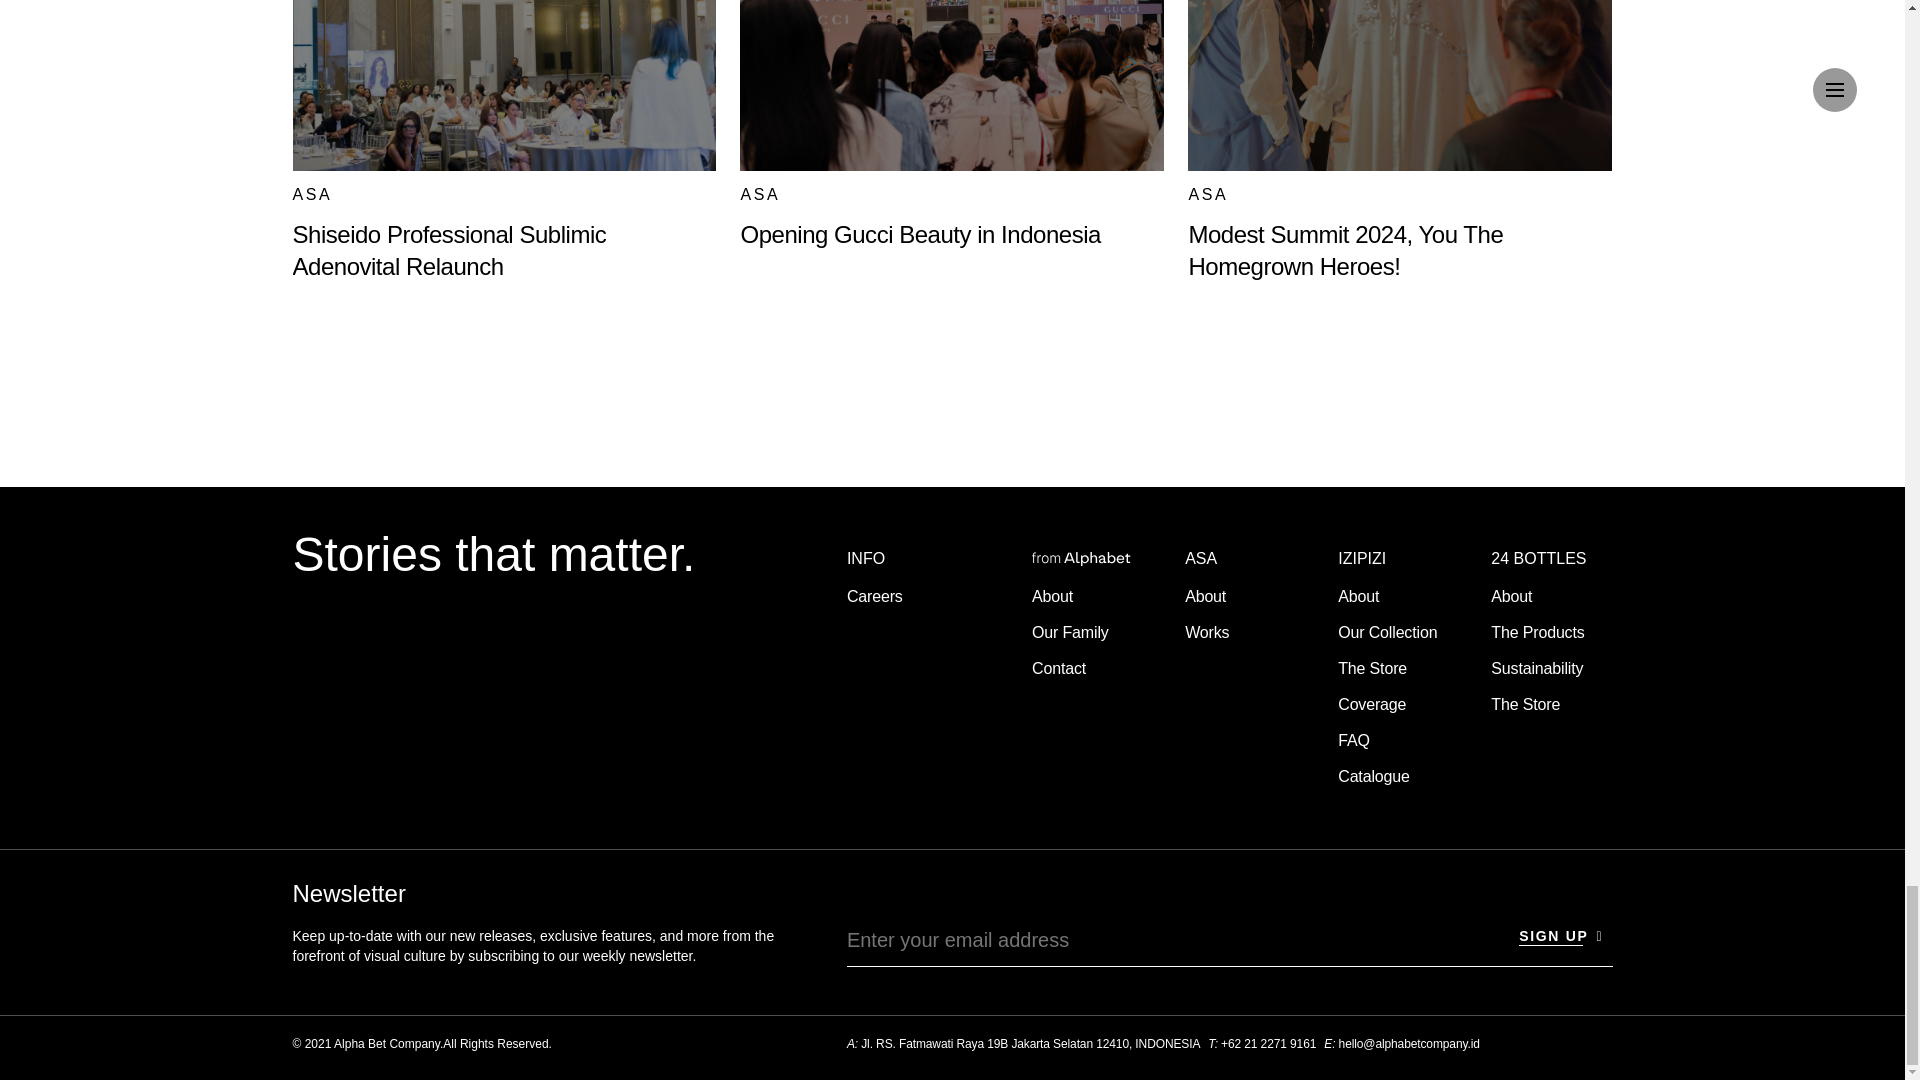  I want to click on About, so click(1205, 596).